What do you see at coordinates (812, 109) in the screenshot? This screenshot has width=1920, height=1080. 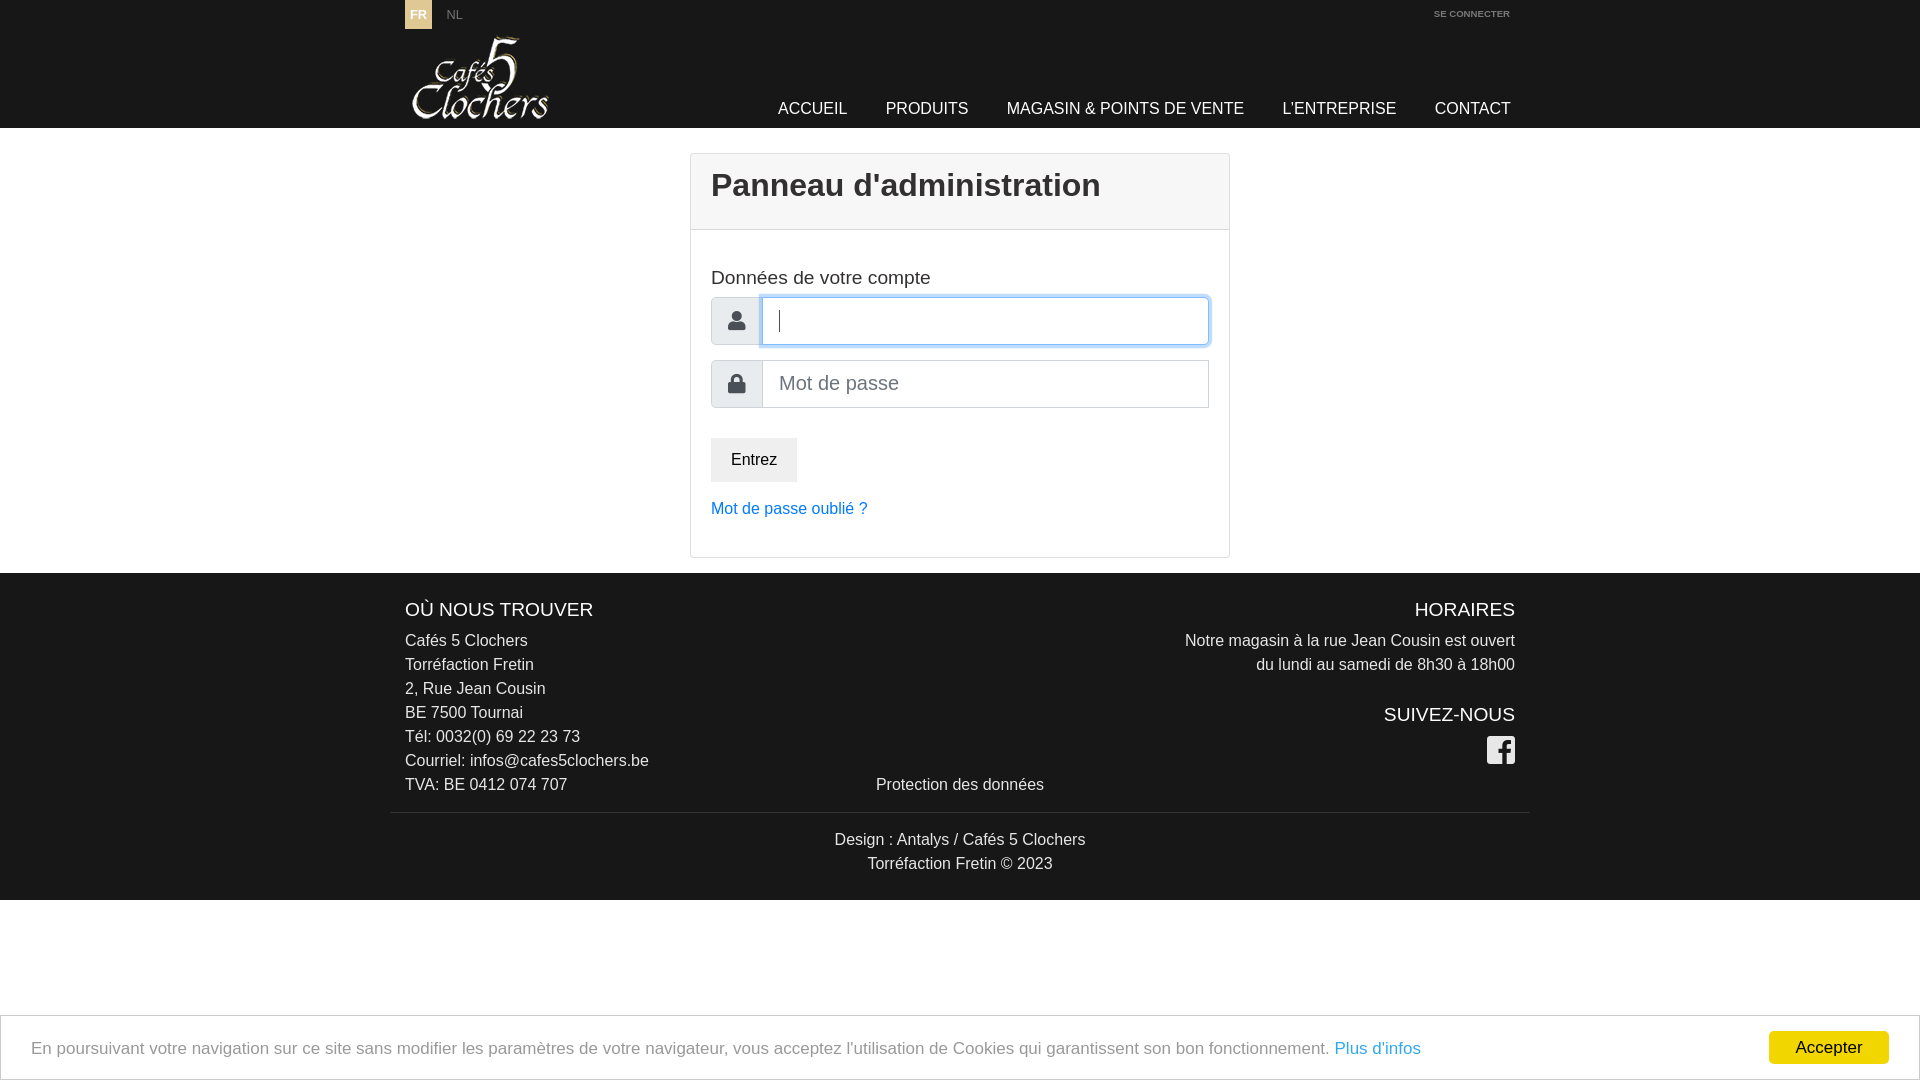 I see `ACCUEIL` at bounding box center [812, 109].